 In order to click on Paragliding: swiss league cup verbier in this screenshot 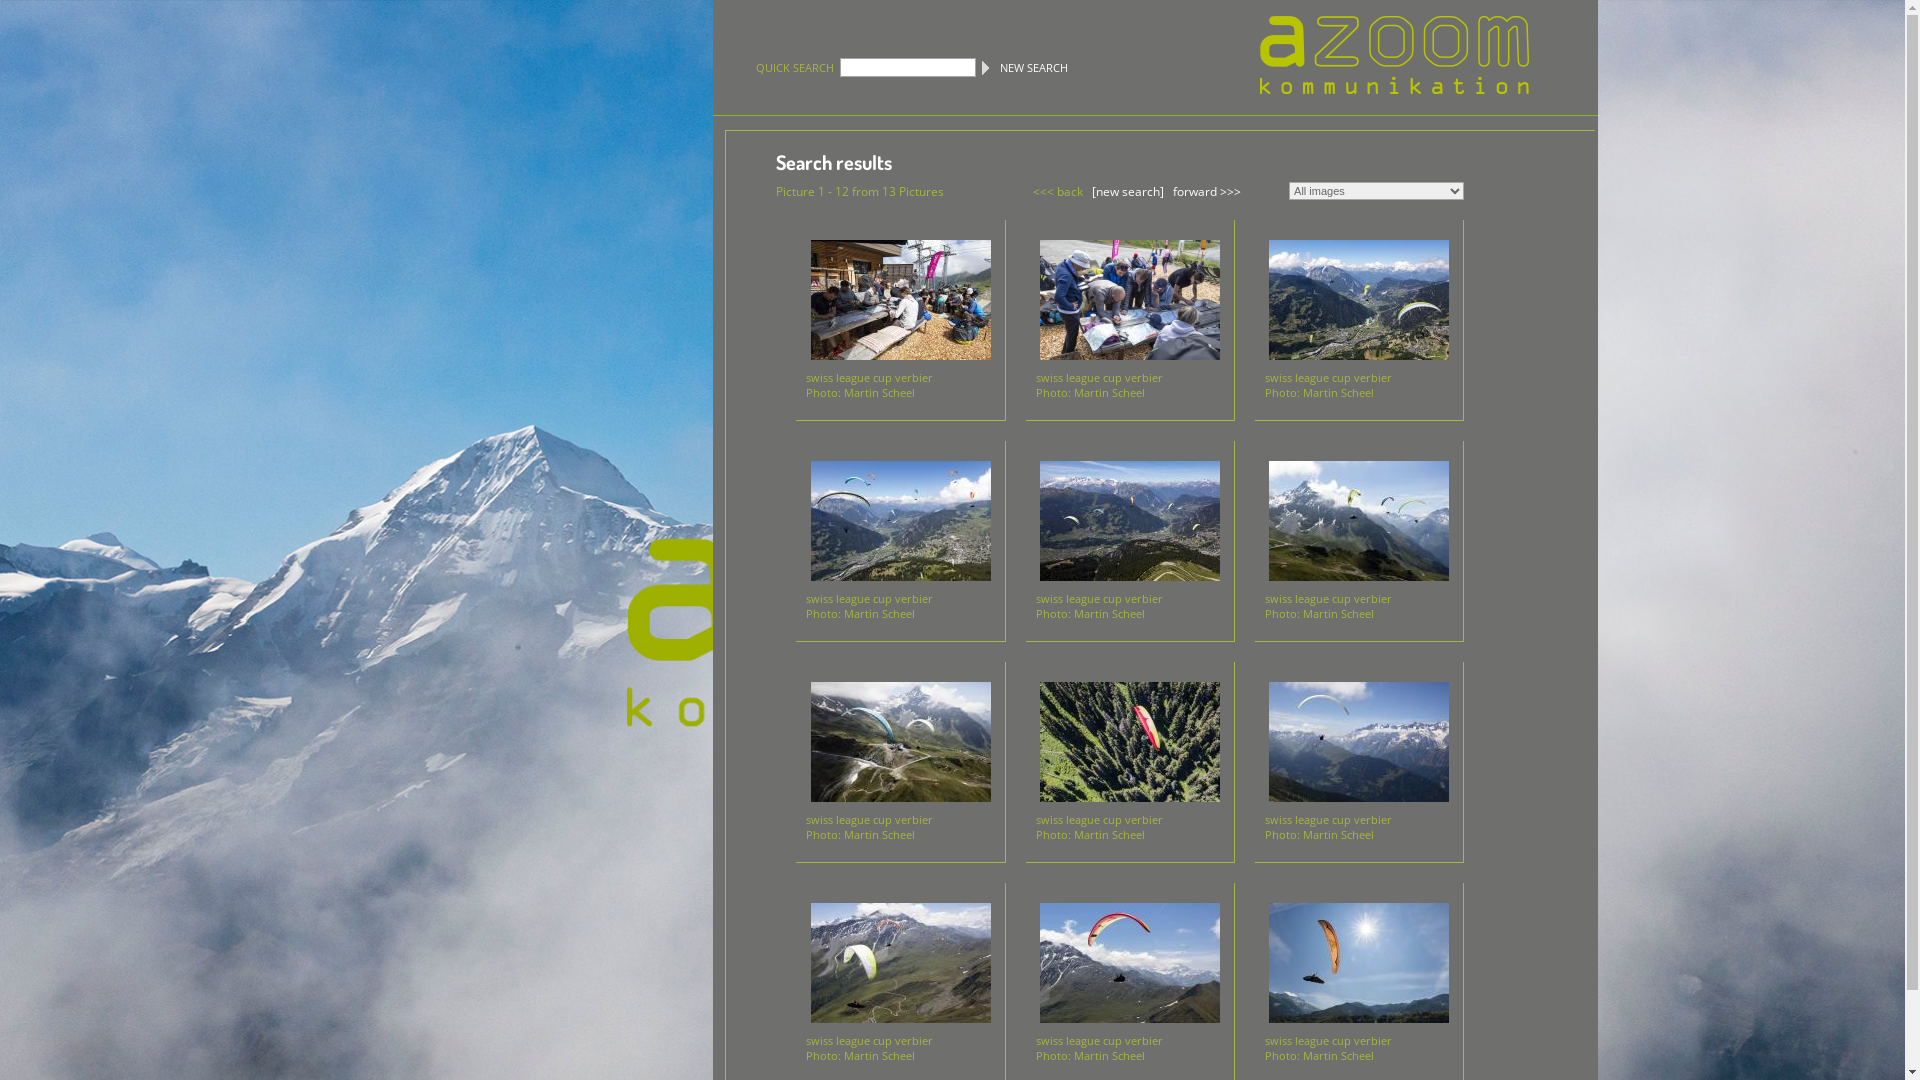, I will do `click(1130, 300)`.